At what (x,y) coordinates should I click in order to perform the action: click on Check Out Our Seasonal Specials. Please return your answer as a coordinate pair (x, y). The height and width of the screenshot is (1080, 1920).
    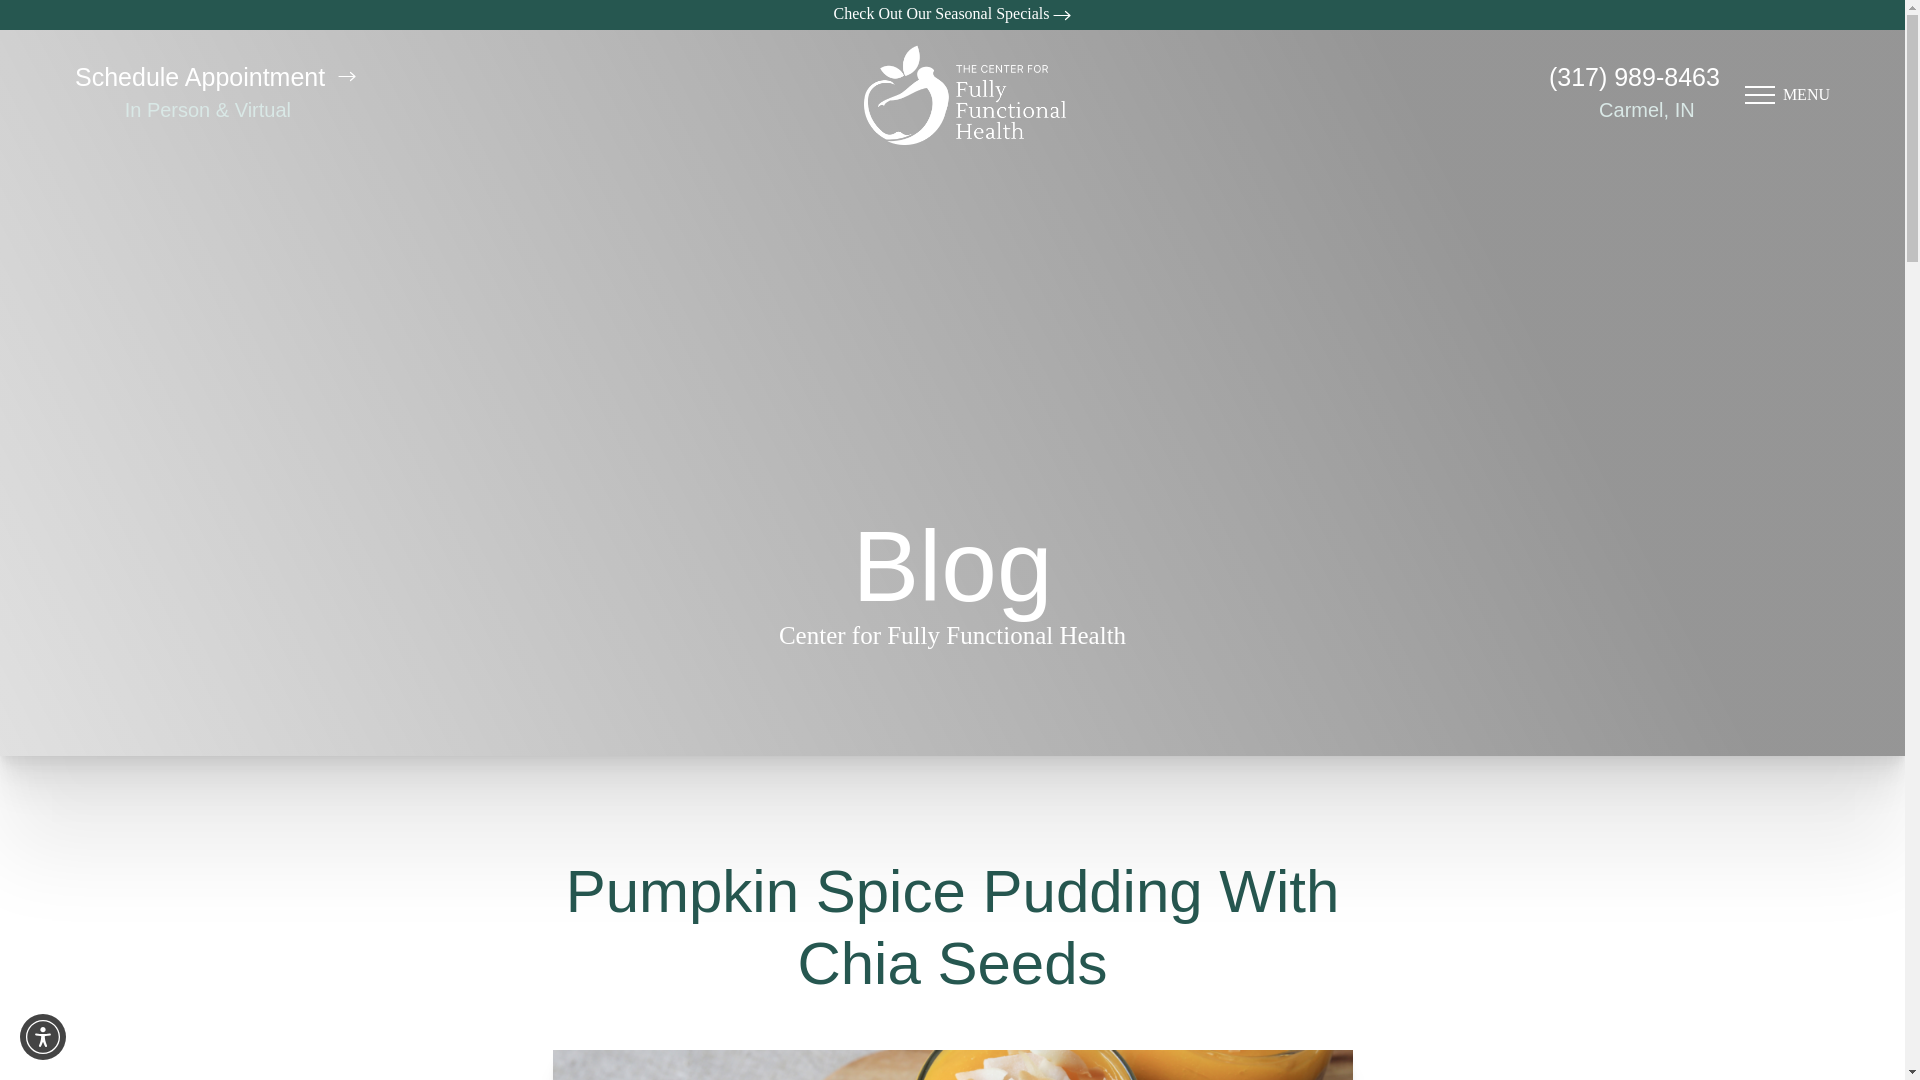
    Looking at the image, I should click on (952, 15).